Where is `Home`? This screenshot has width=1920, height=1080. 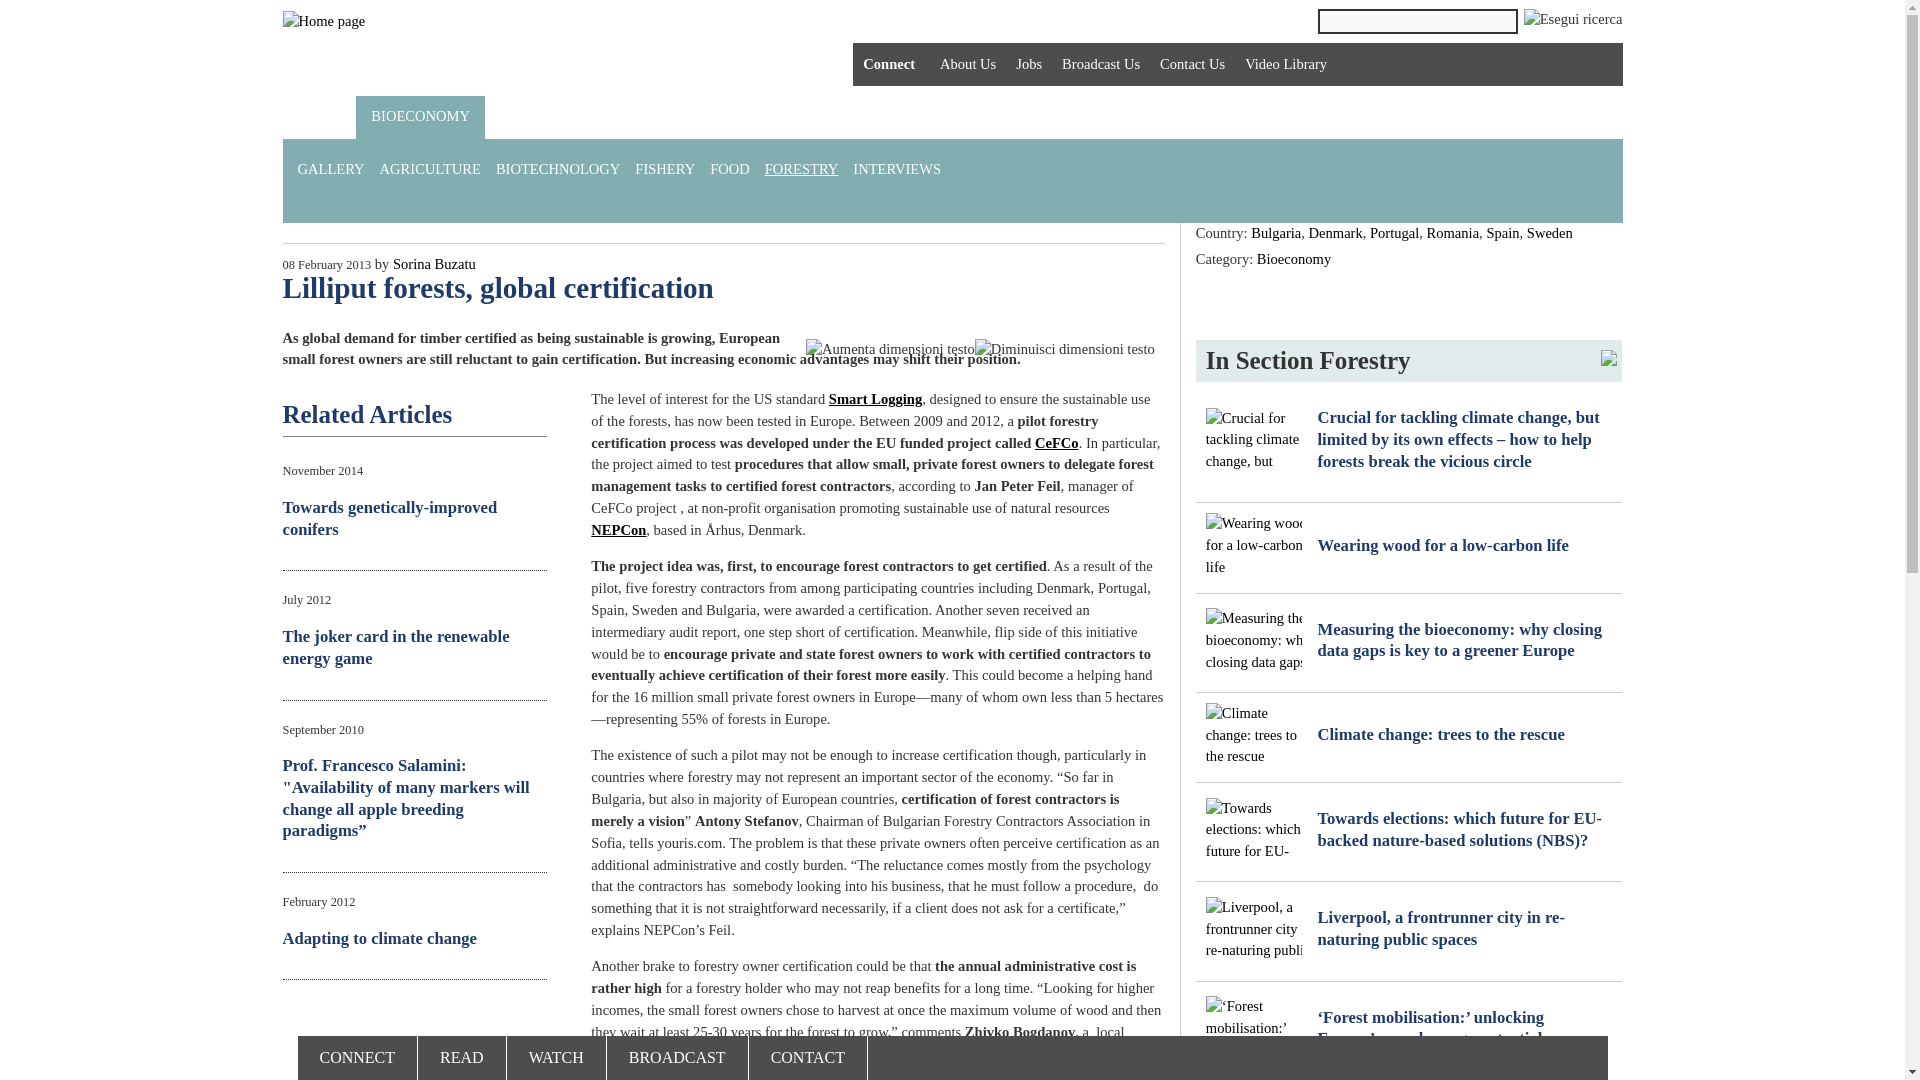
Home is located at coordinates (318, 118).